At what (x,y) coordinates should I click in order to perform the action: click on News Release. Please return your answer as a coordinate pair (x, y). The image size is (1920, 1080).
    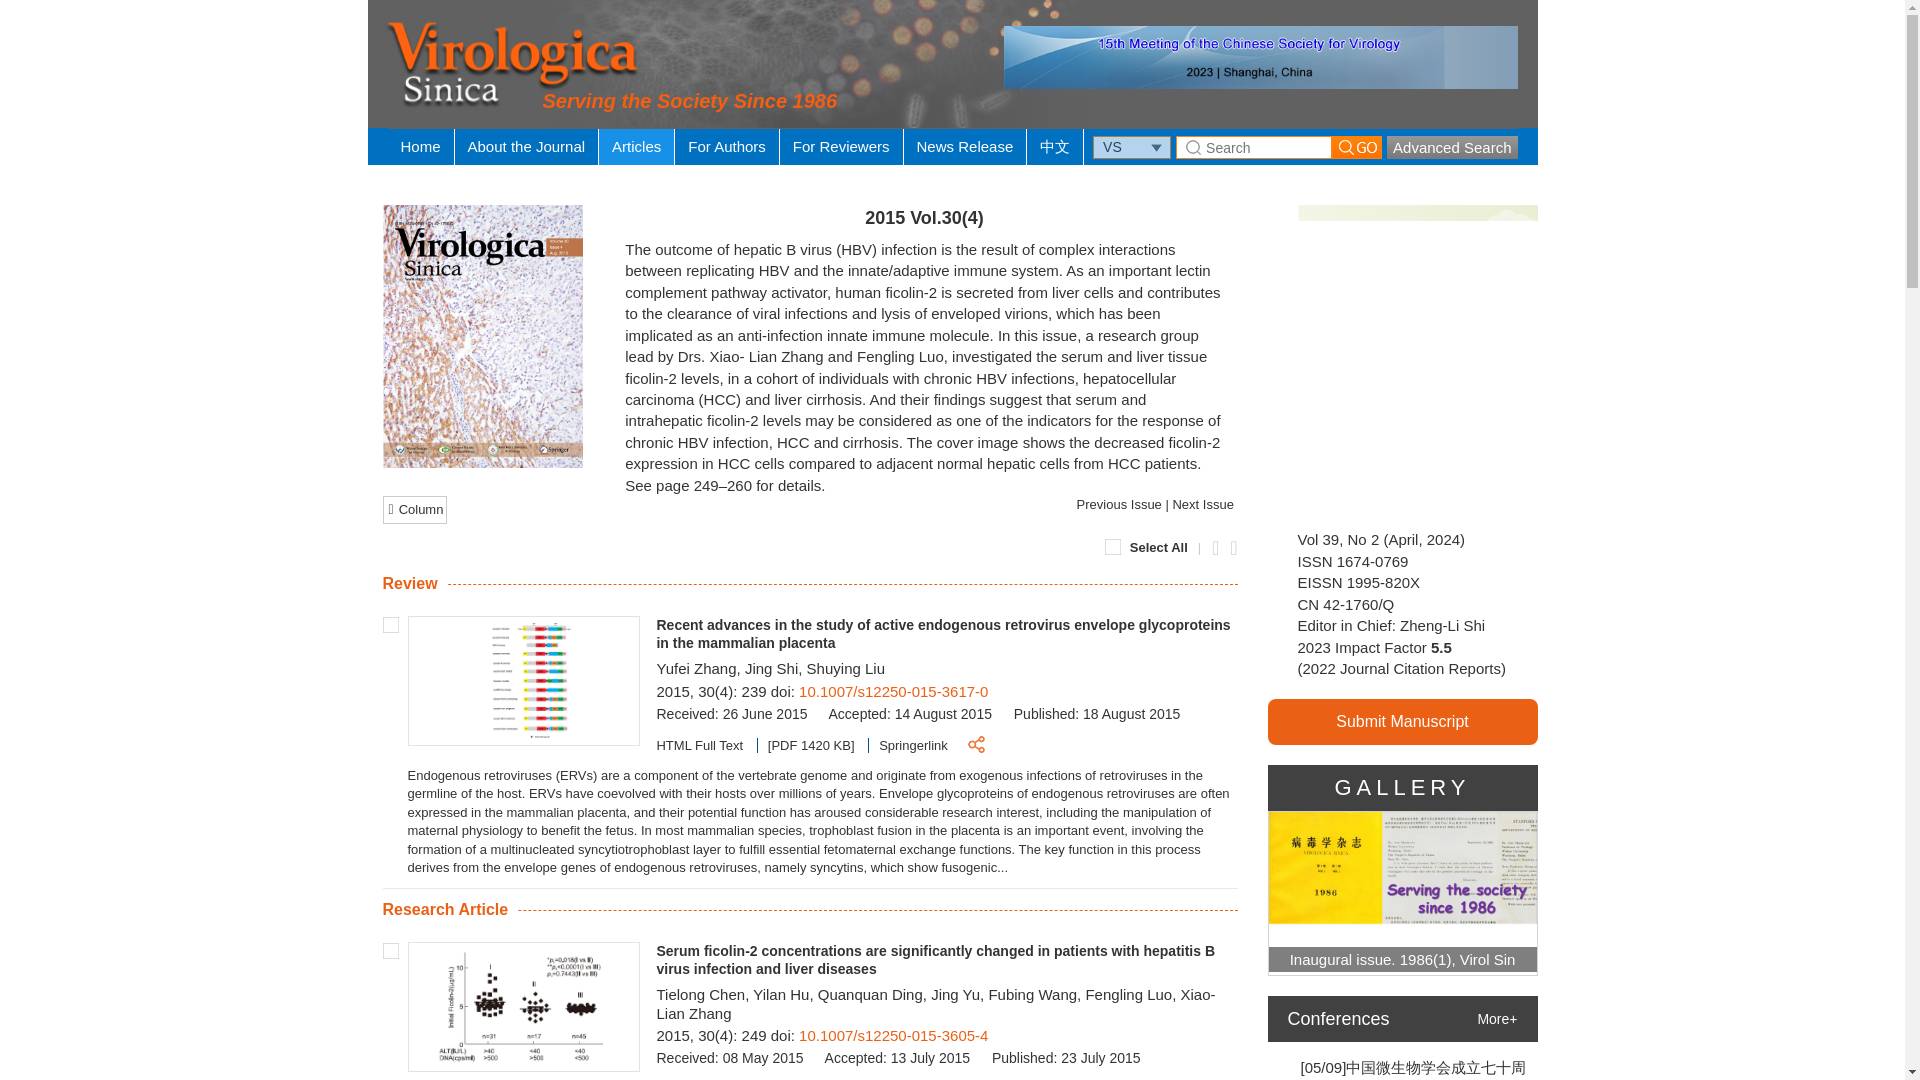
    Looking at the image, I should click on (966, 146).